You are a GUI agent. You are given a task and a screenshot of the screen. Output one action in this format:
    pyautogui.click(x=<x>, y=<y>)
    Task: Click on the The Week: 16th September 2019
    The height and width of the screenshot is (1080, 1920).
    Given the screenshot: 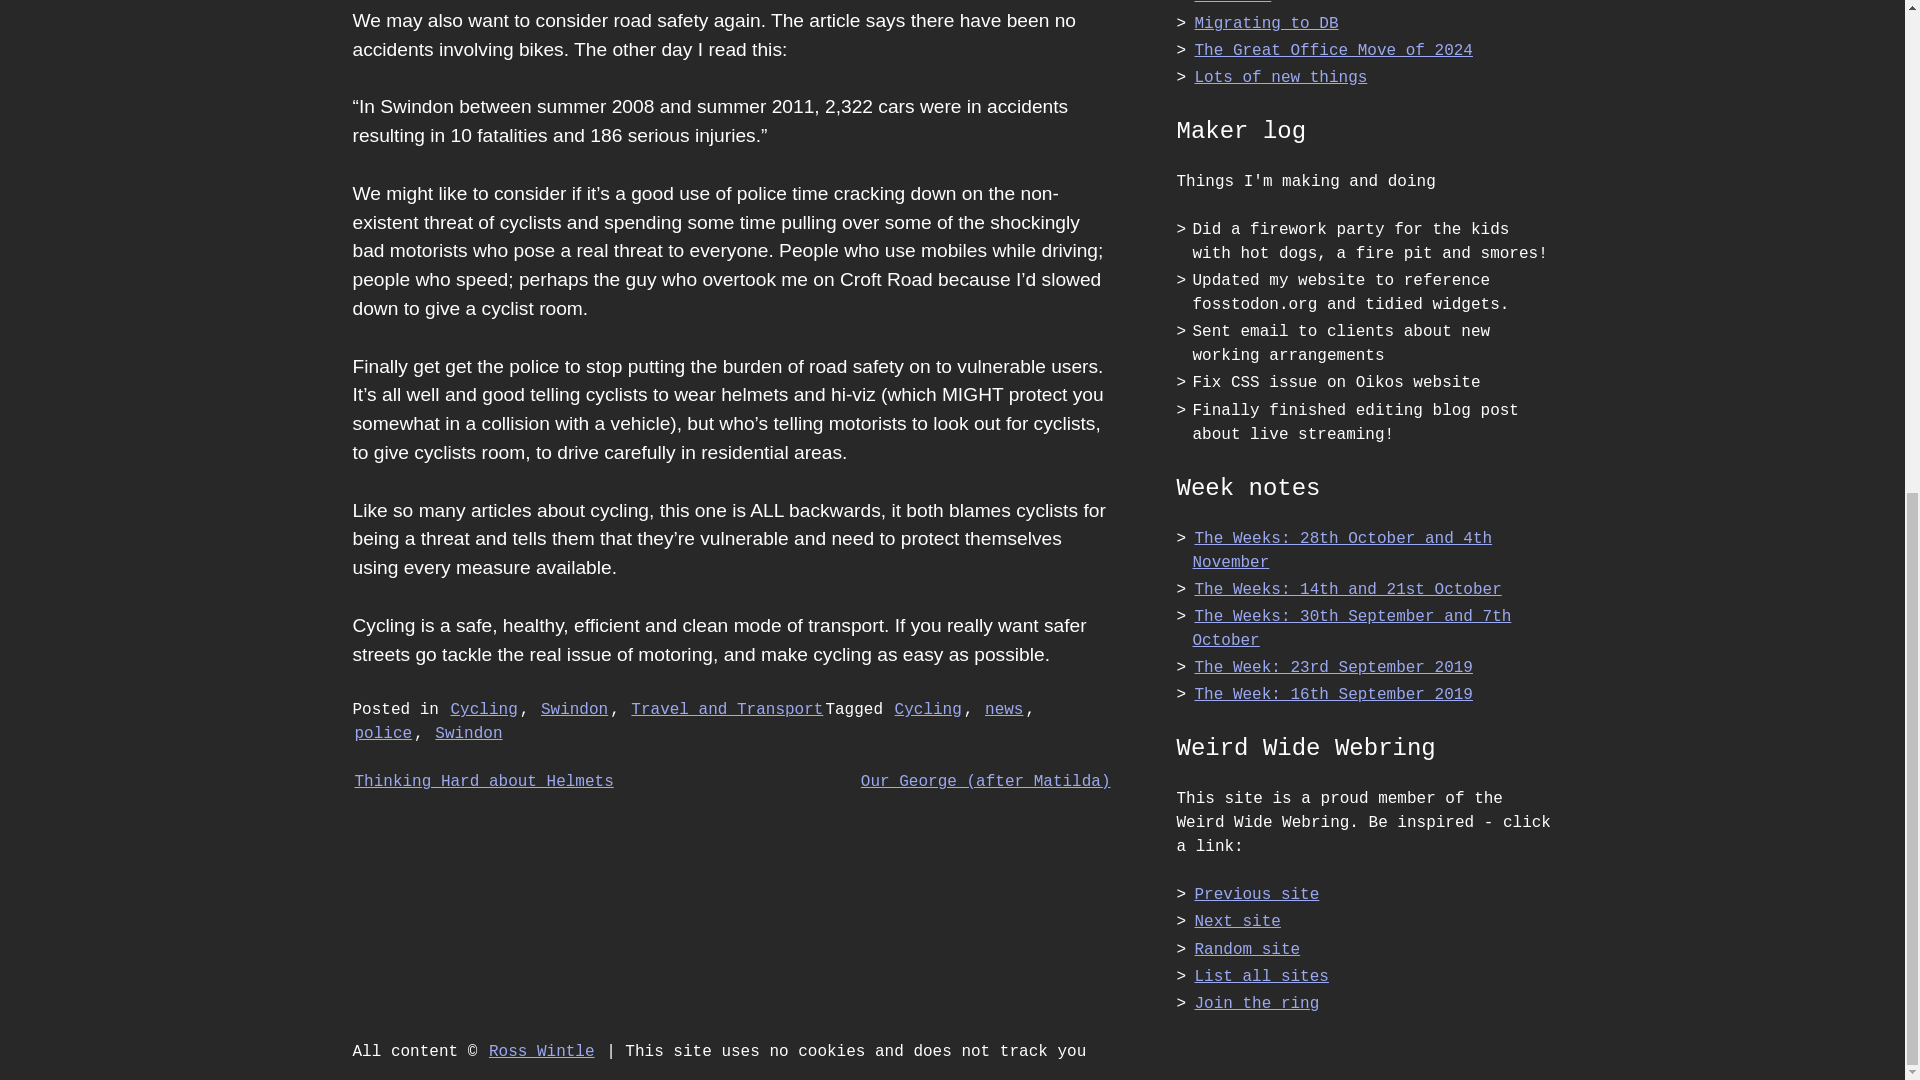 What is the action you would take?
    pyautogui.click(x=1333, y=694)
    